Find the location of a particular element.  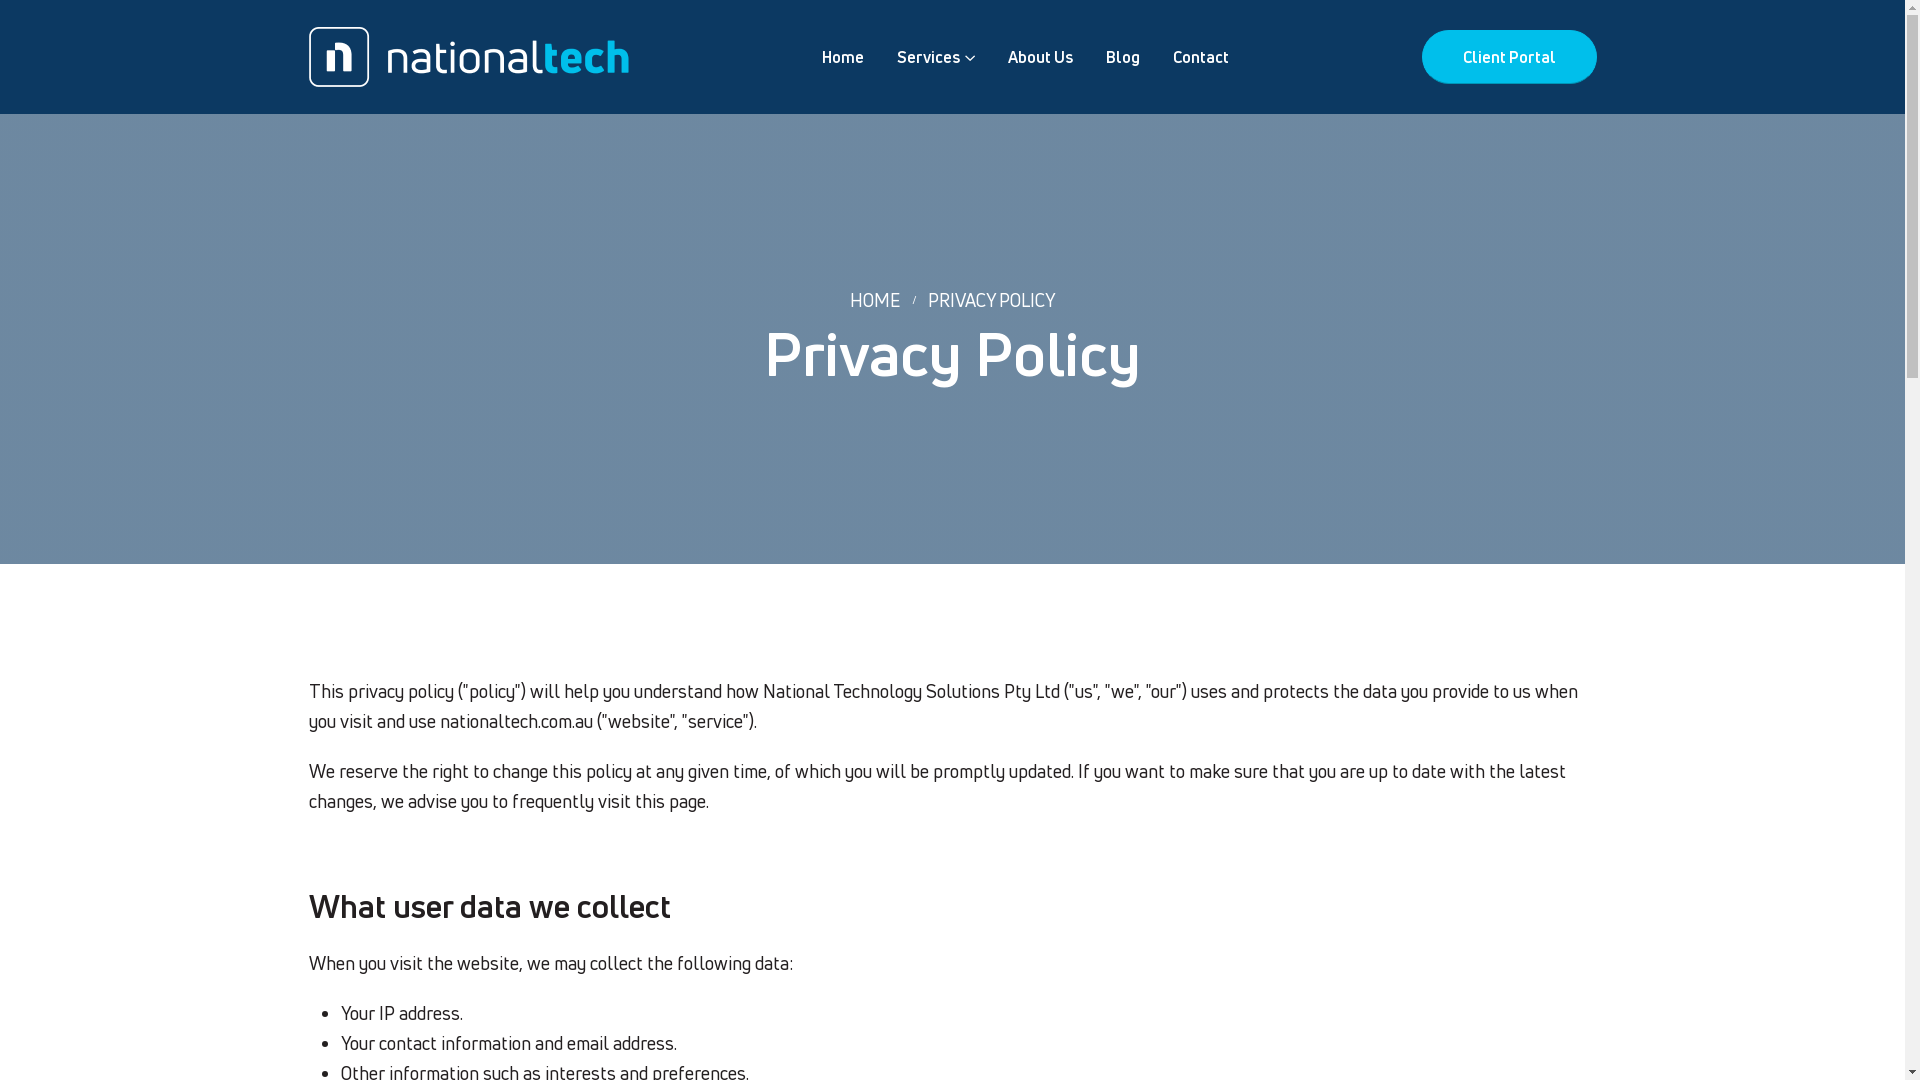

Contact is located at coordinates (1200, 57).